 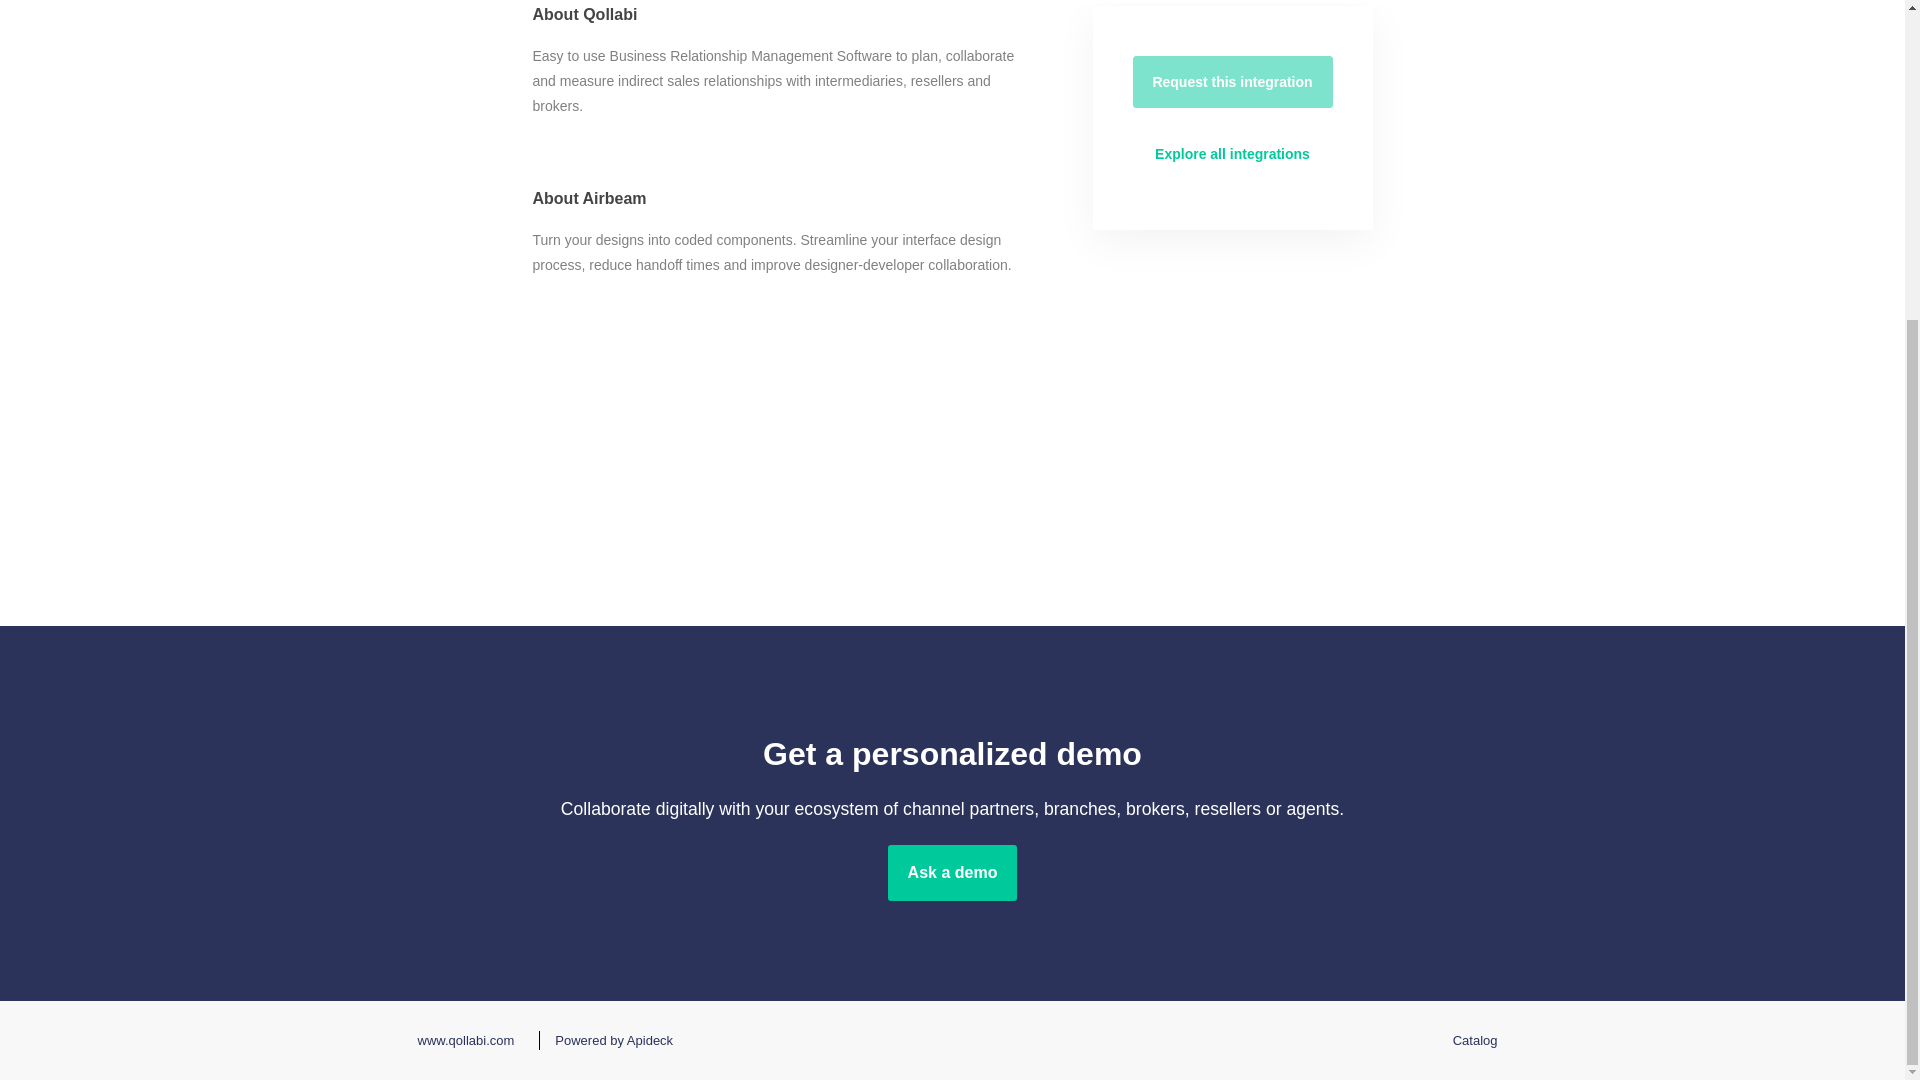 I want to click on Ask a demo, so click(x=952, y=872).